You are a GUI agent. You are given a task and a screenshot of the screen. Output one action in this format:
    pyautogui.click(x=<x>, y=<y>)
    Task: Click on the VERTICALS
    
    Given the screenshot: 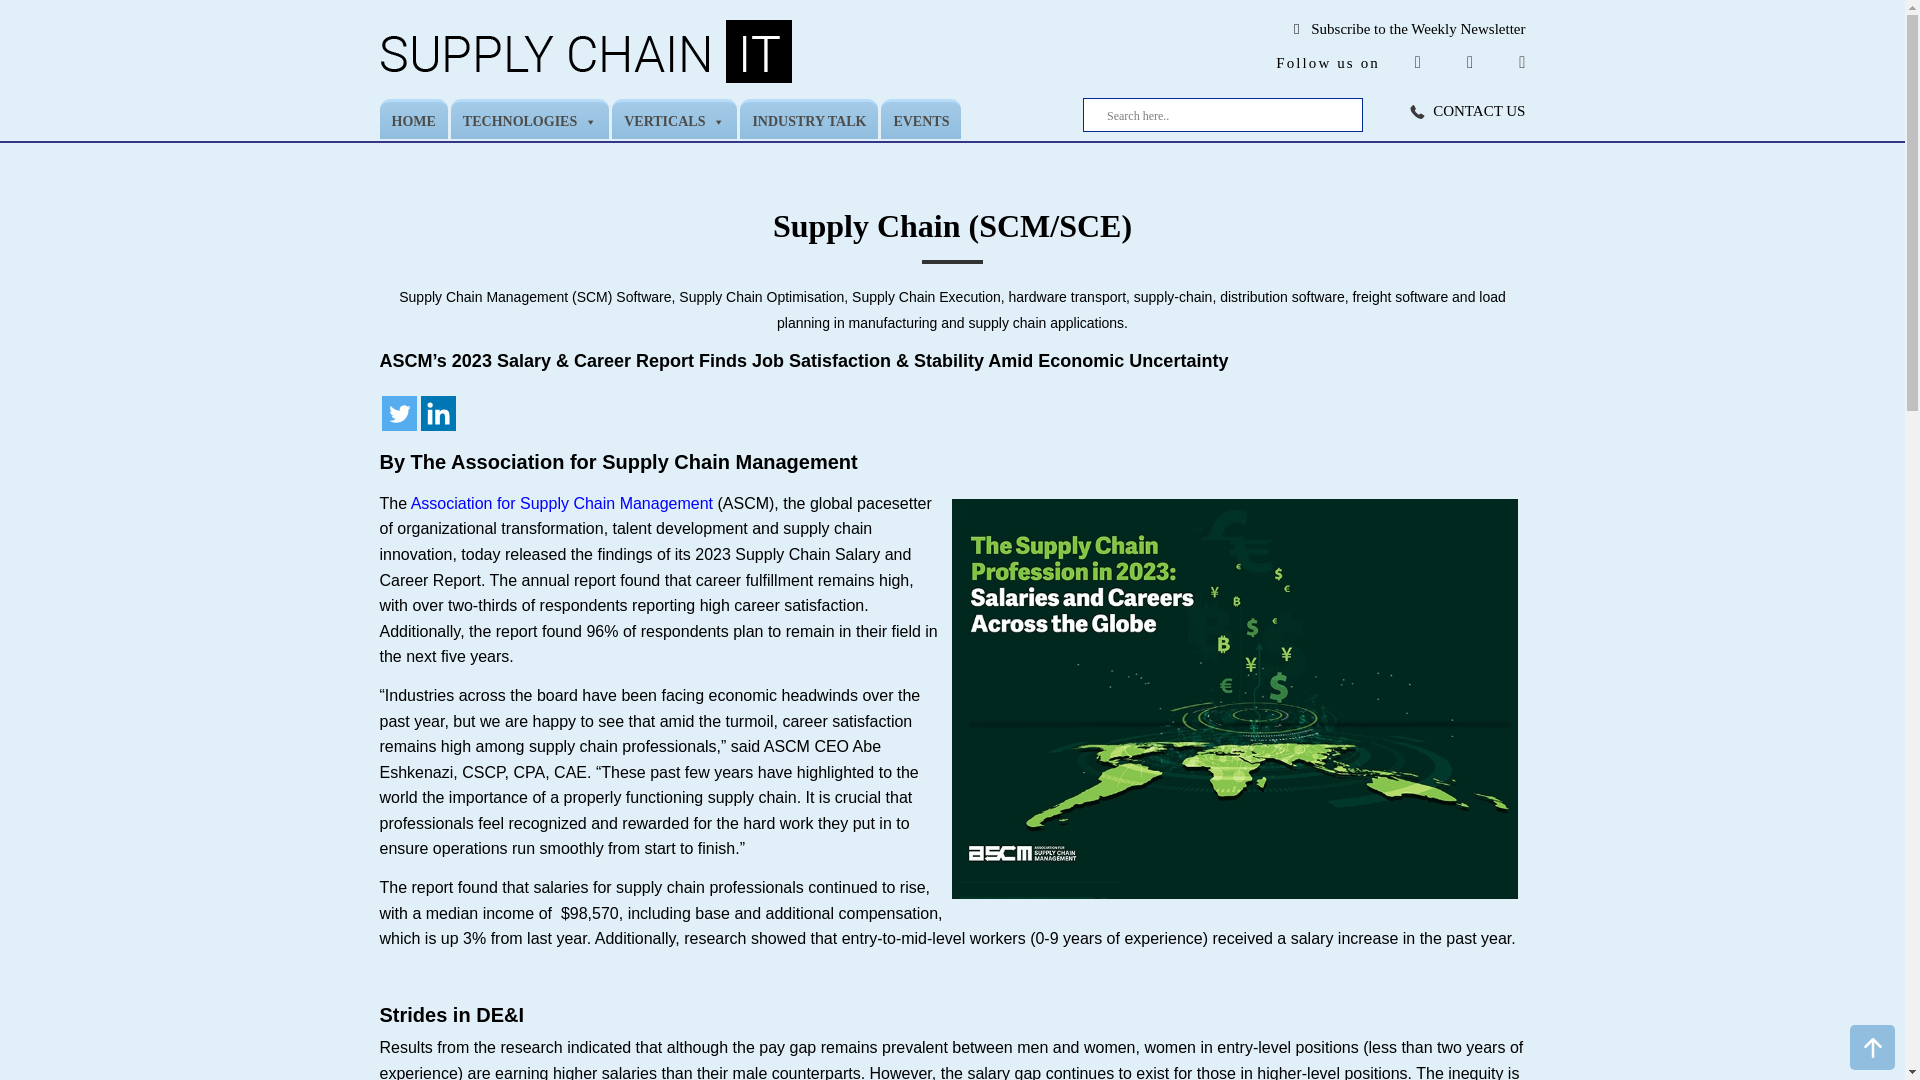 What is the action you would take?
    pyautogui.click(x=674, y=119)
    